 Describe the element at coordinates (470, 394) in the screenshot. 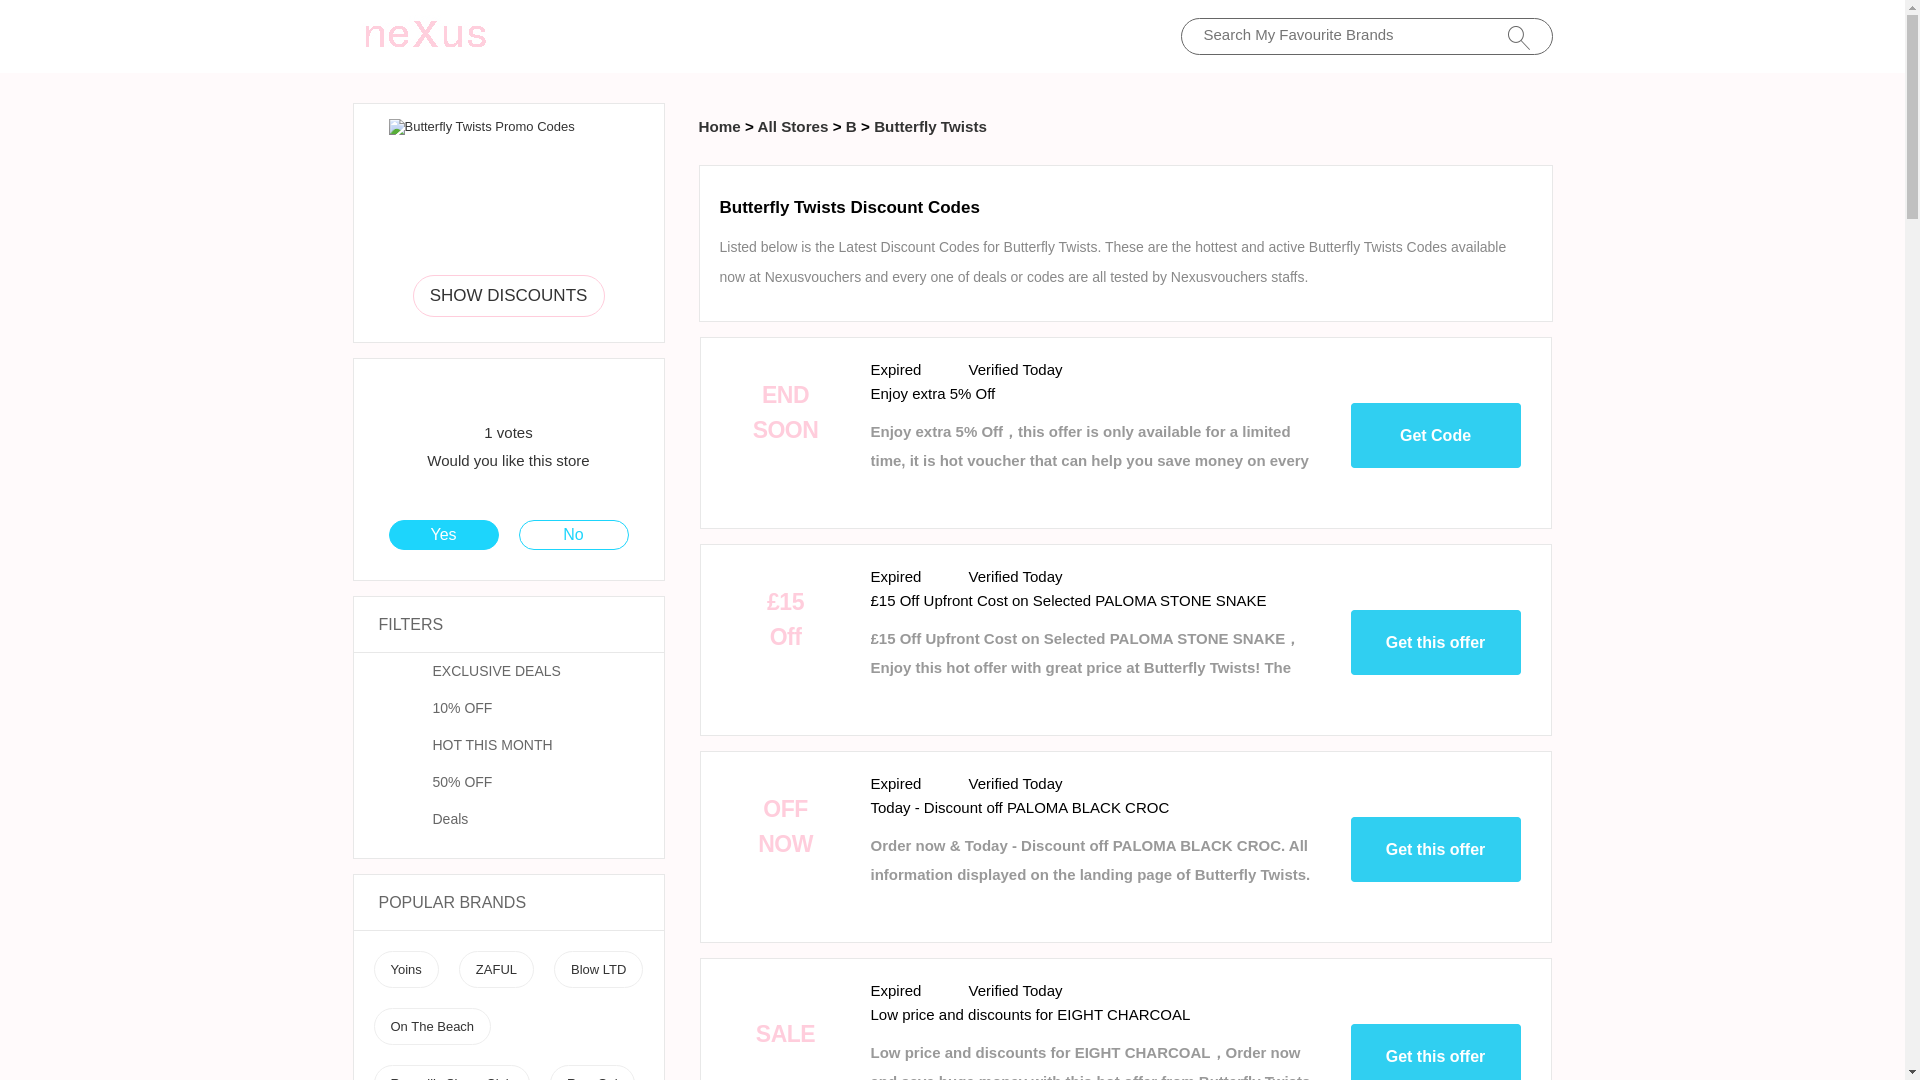

I see `2 star out of 5` at that location.